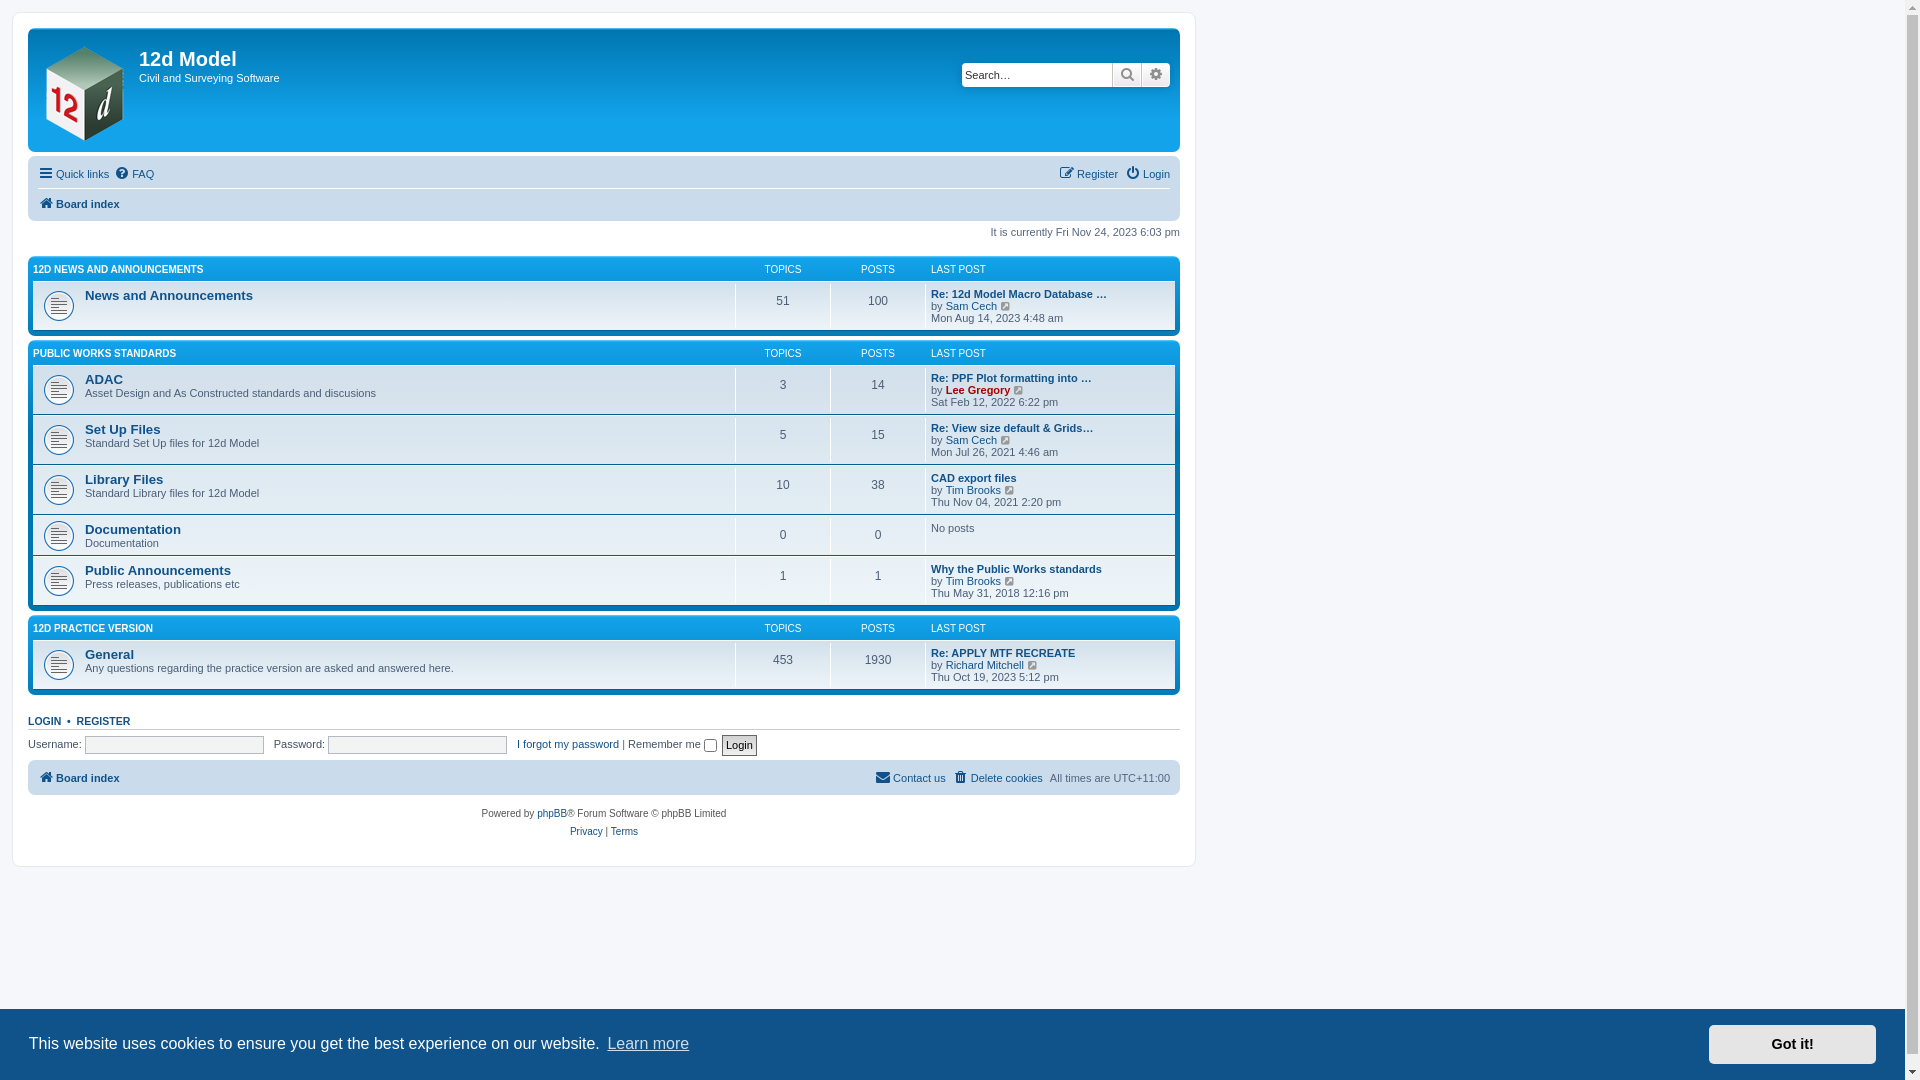 Image resolution: width=1920 pixels, height=1080 pixels. Describe the element at coordinates (972, 306) in the screenshot. I see `Sam Cech` at that location.